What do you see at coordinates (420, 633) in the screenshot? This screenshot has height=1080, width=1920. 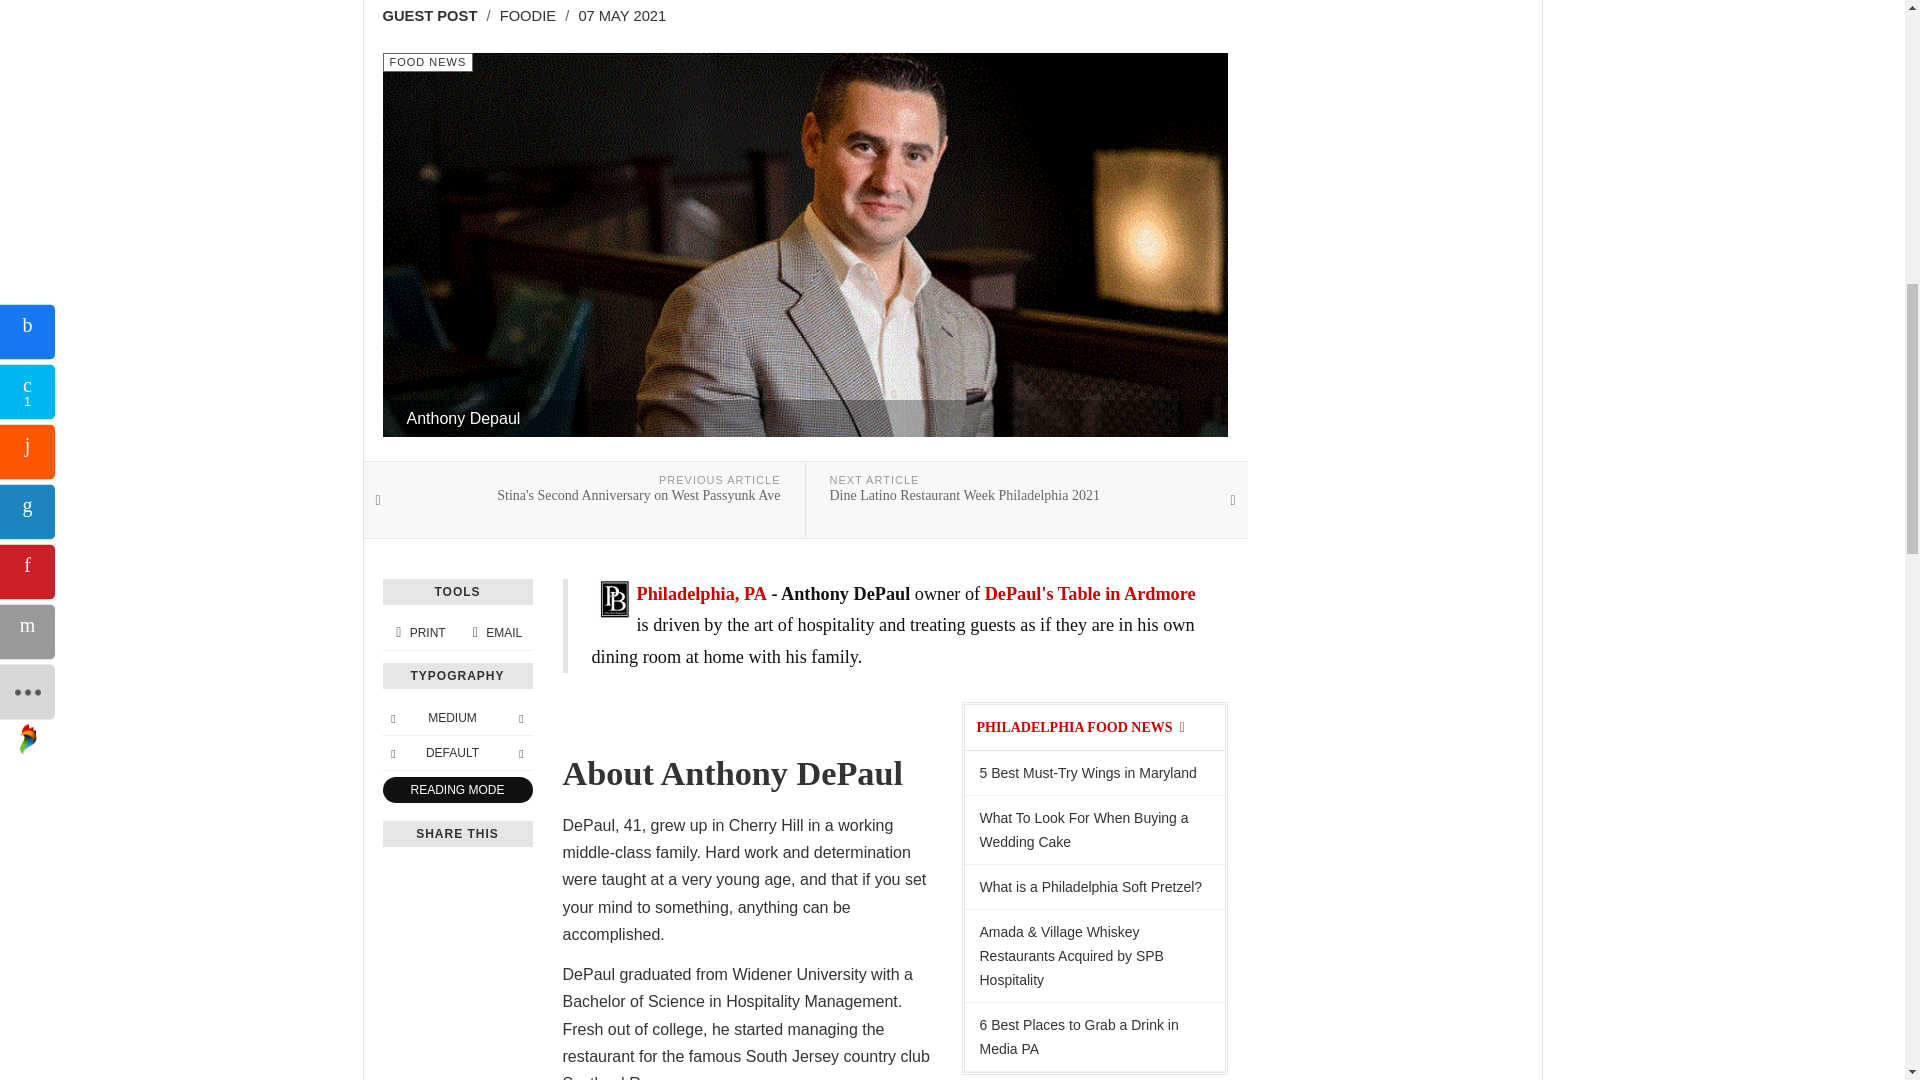 I see `Print` at bounding box center [420, 633].